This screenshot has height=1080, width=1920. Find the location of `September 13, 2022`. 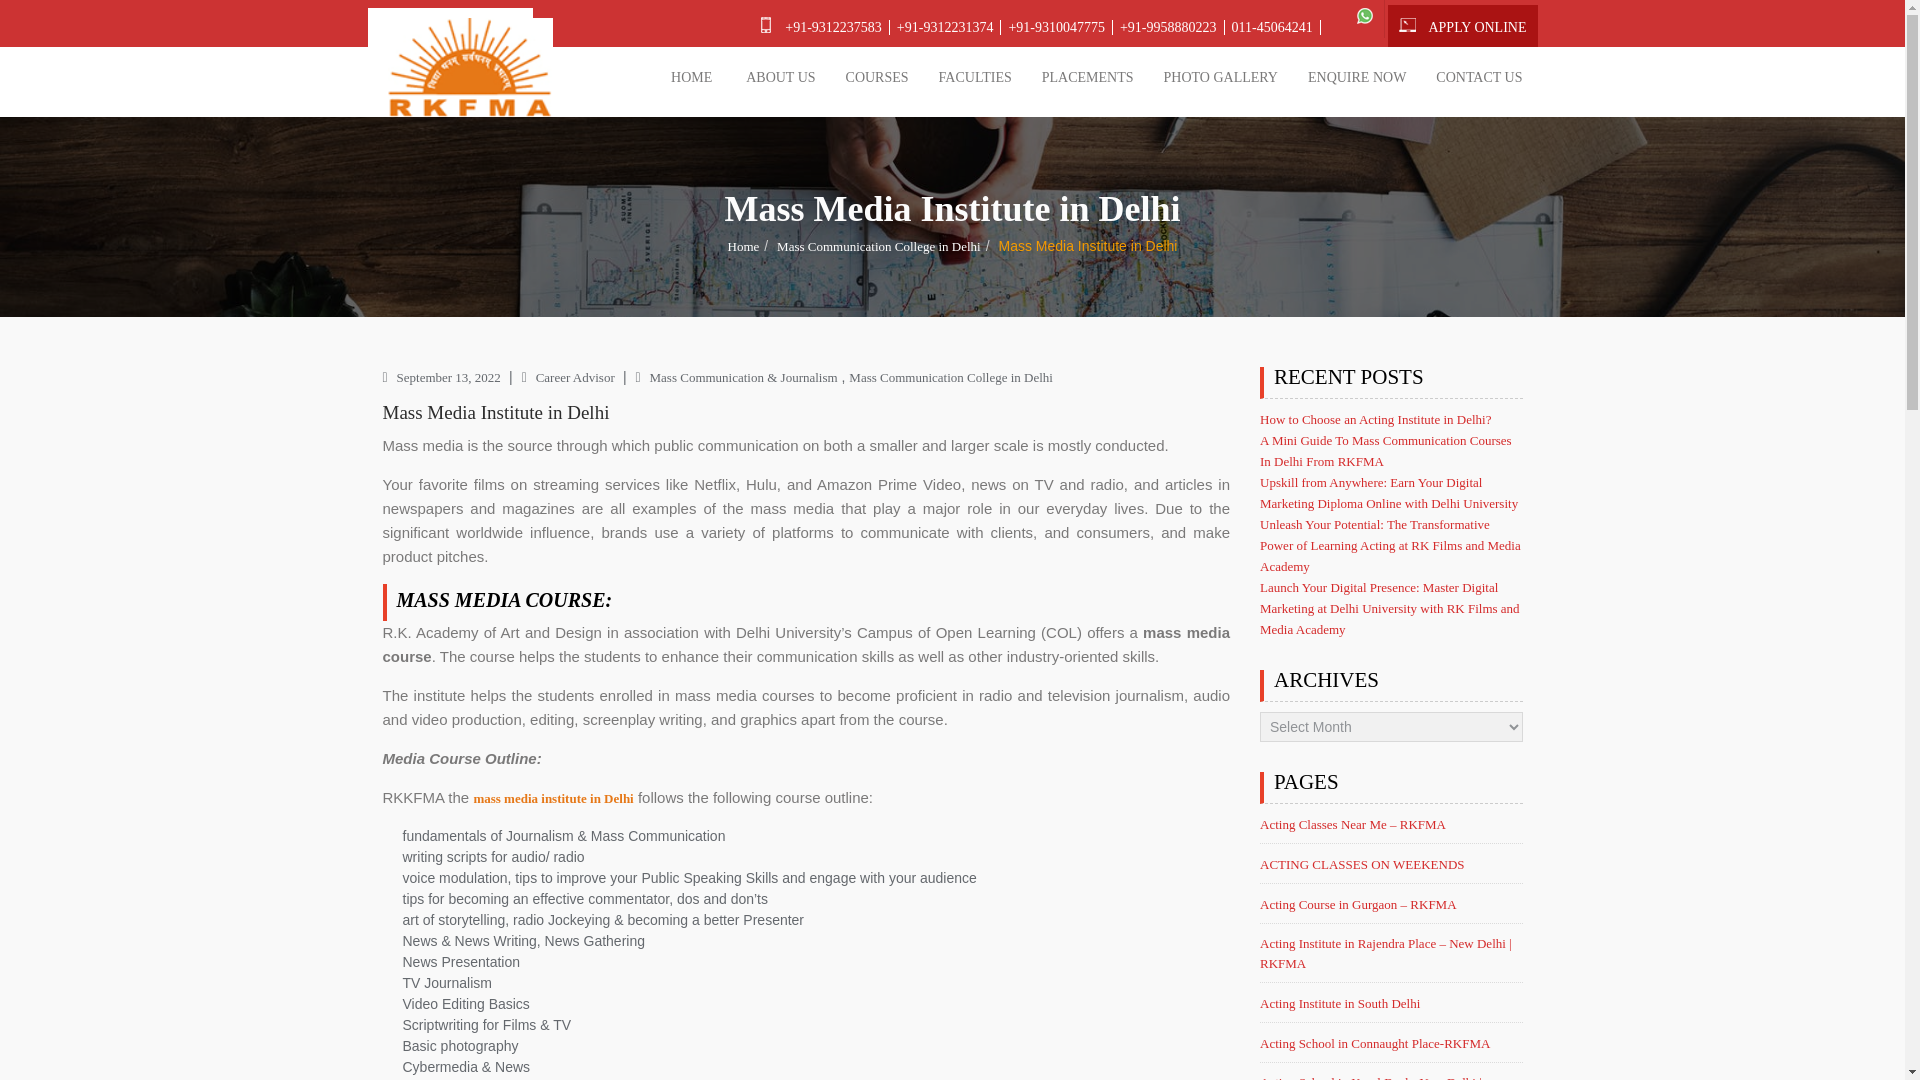

September 13, 2022 is located at coordinates (450, 377).